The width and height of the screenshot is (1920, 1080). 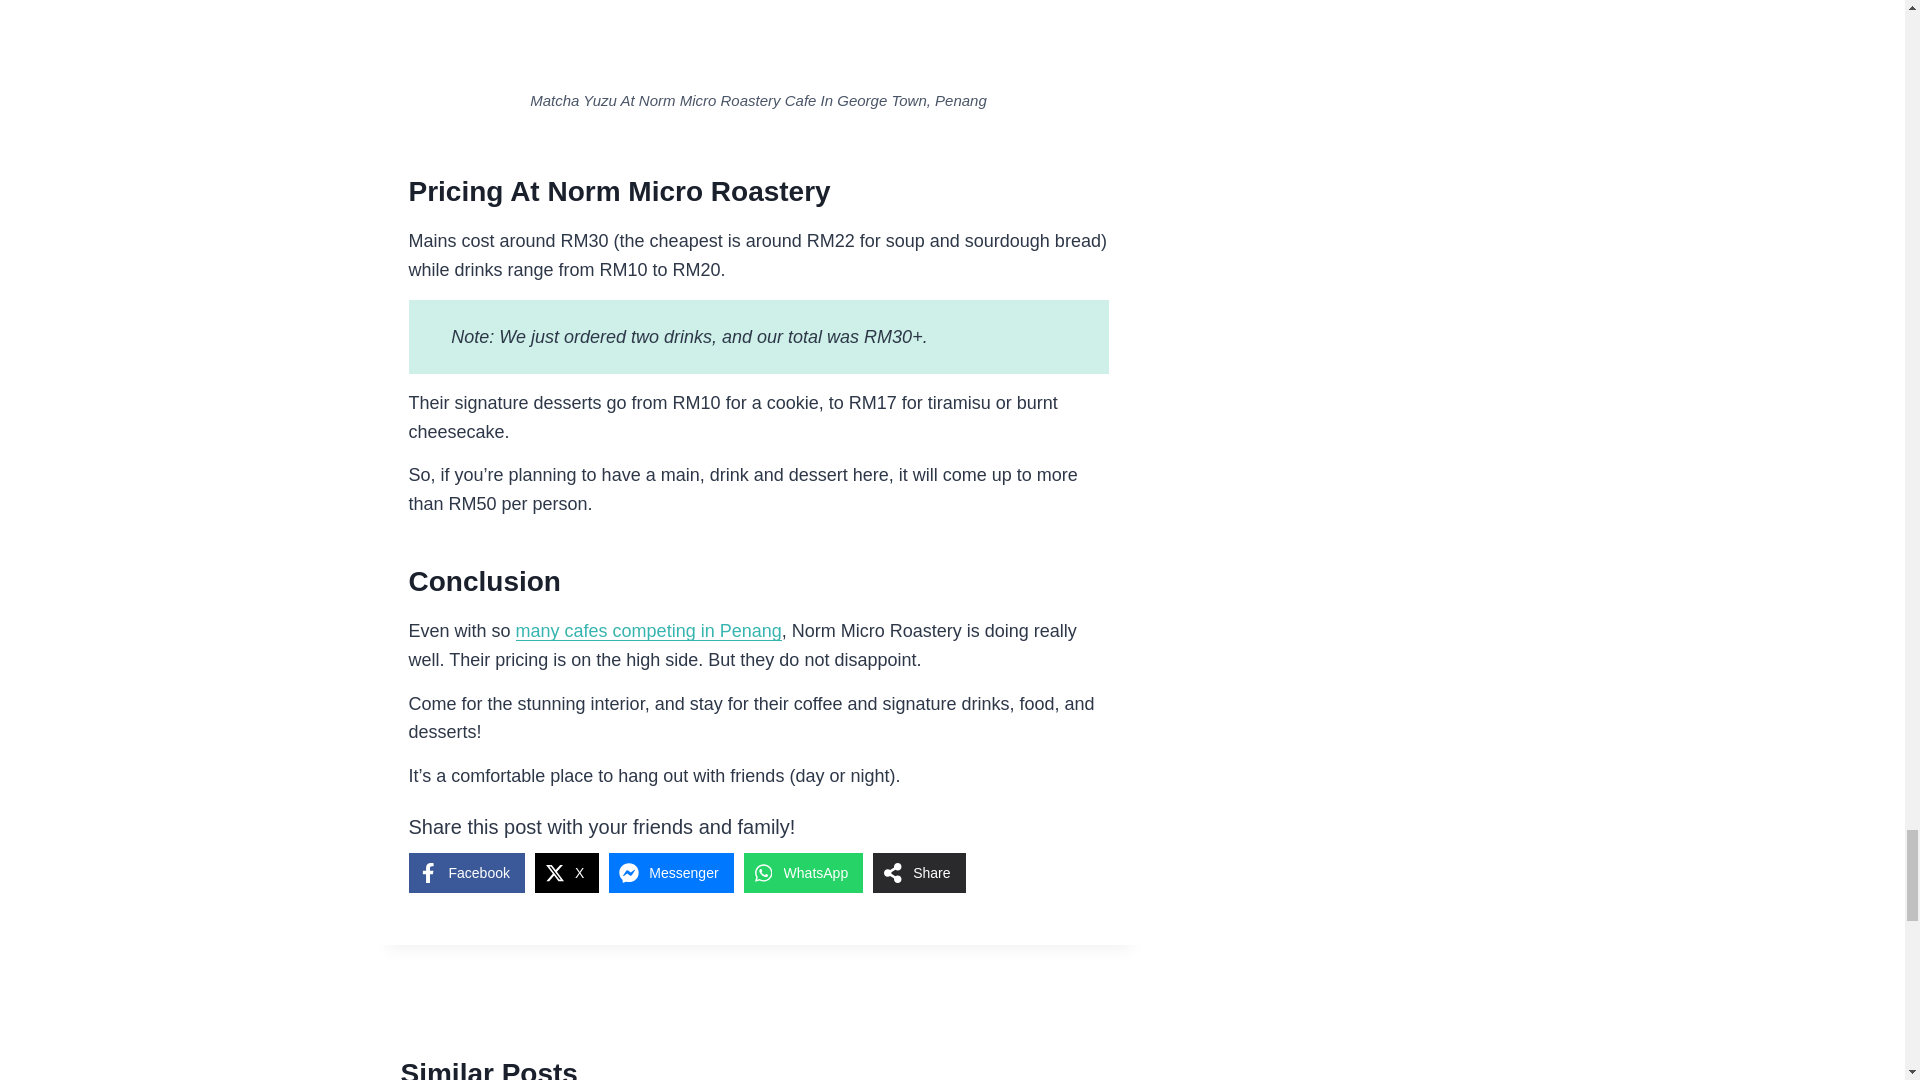 What do you see at coordinates (466, 873) in the screenshot?
I see `Facebook` at bounding box center [466, 873].